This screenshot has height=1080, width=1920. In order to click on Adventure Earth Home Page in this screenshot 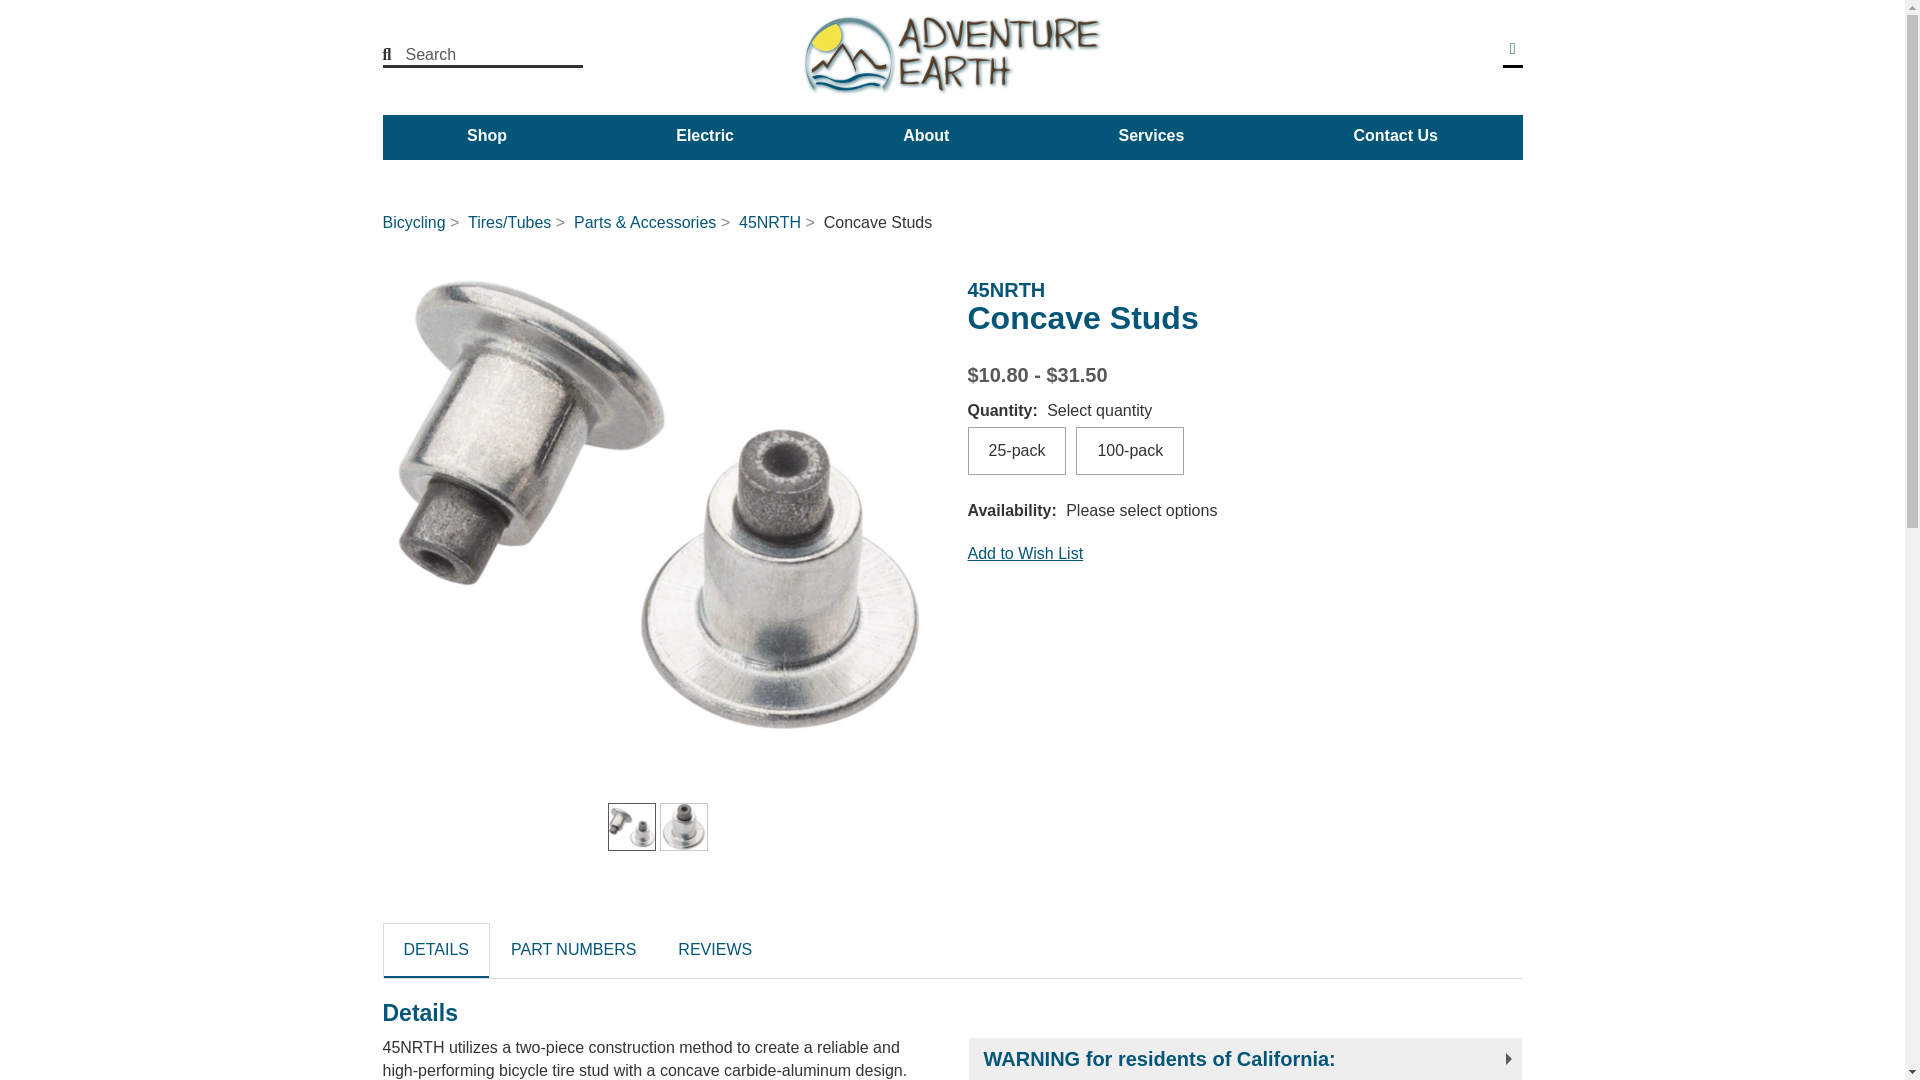, I will do `click(952, 55)`.